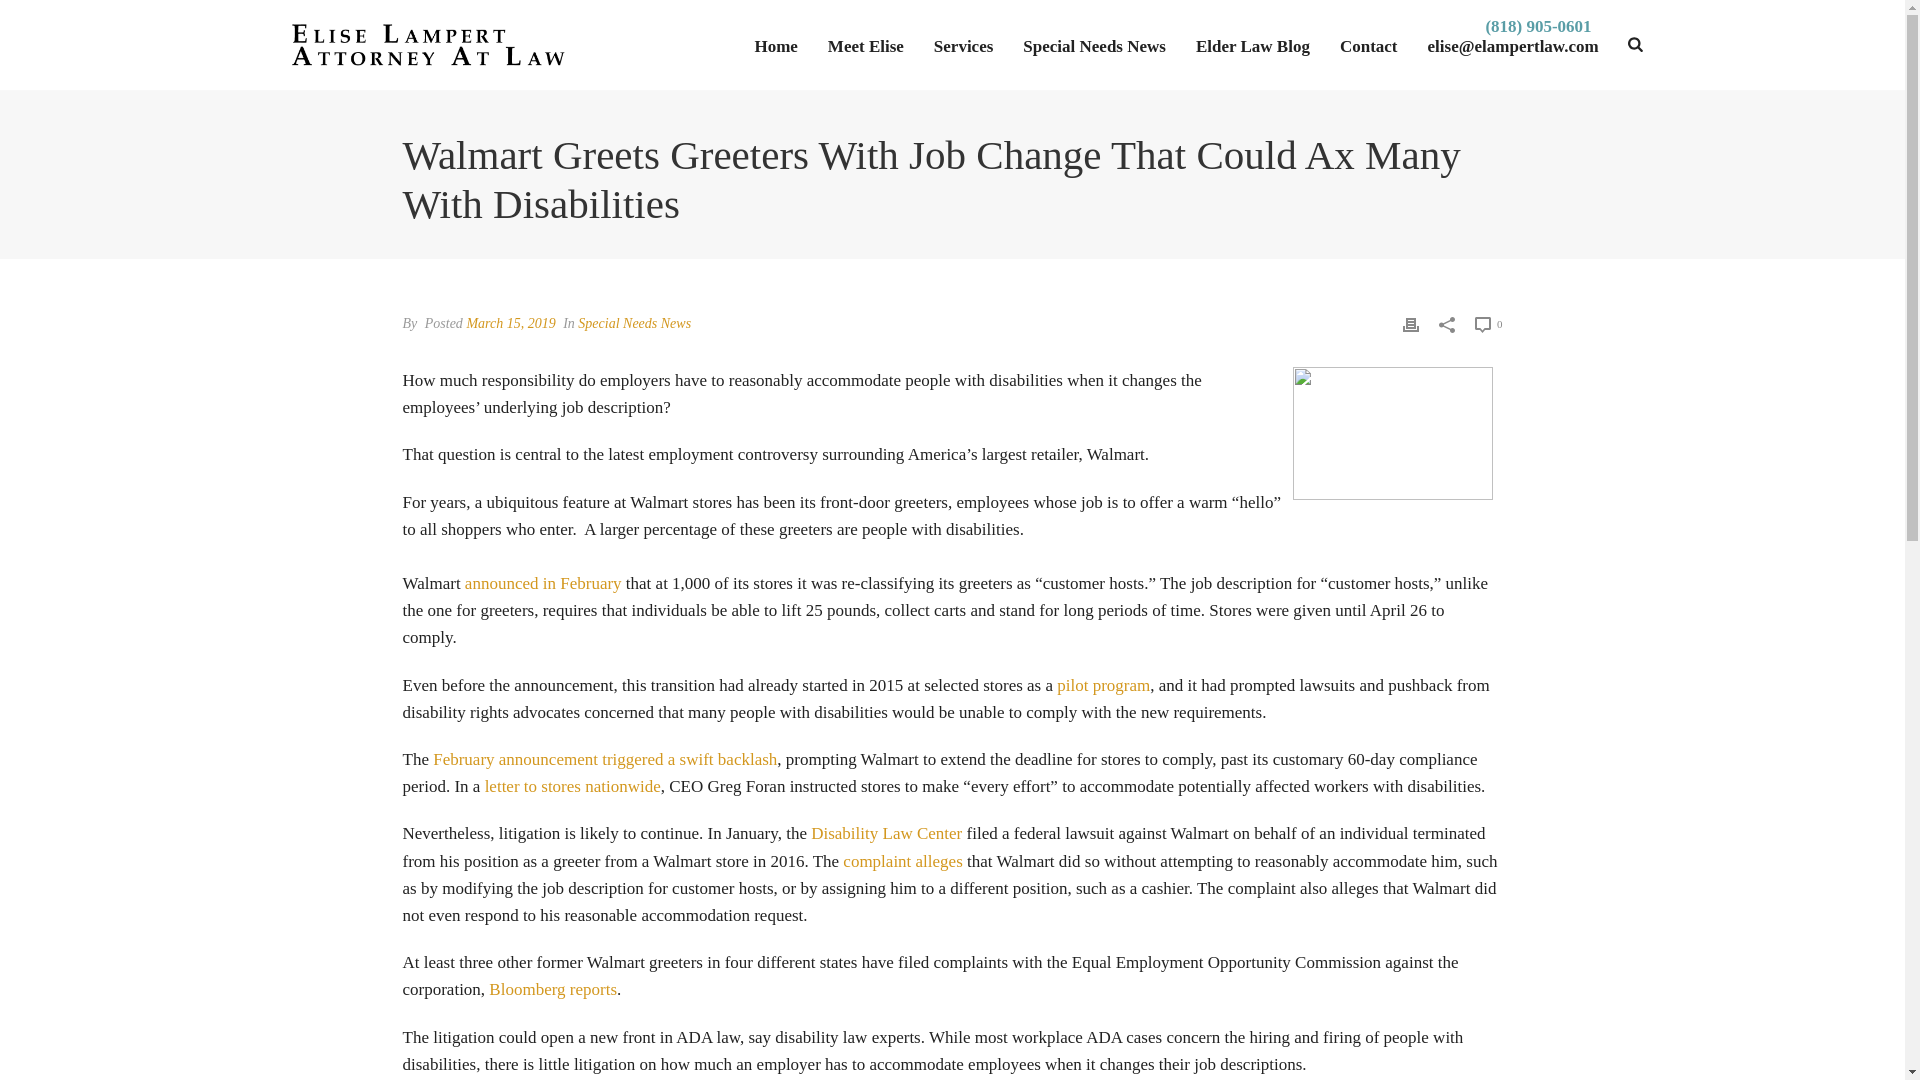 The image size is (1920, 1080). Describe the element at coordinates (964, 44) in the screenshot. I see `Services` at that location.